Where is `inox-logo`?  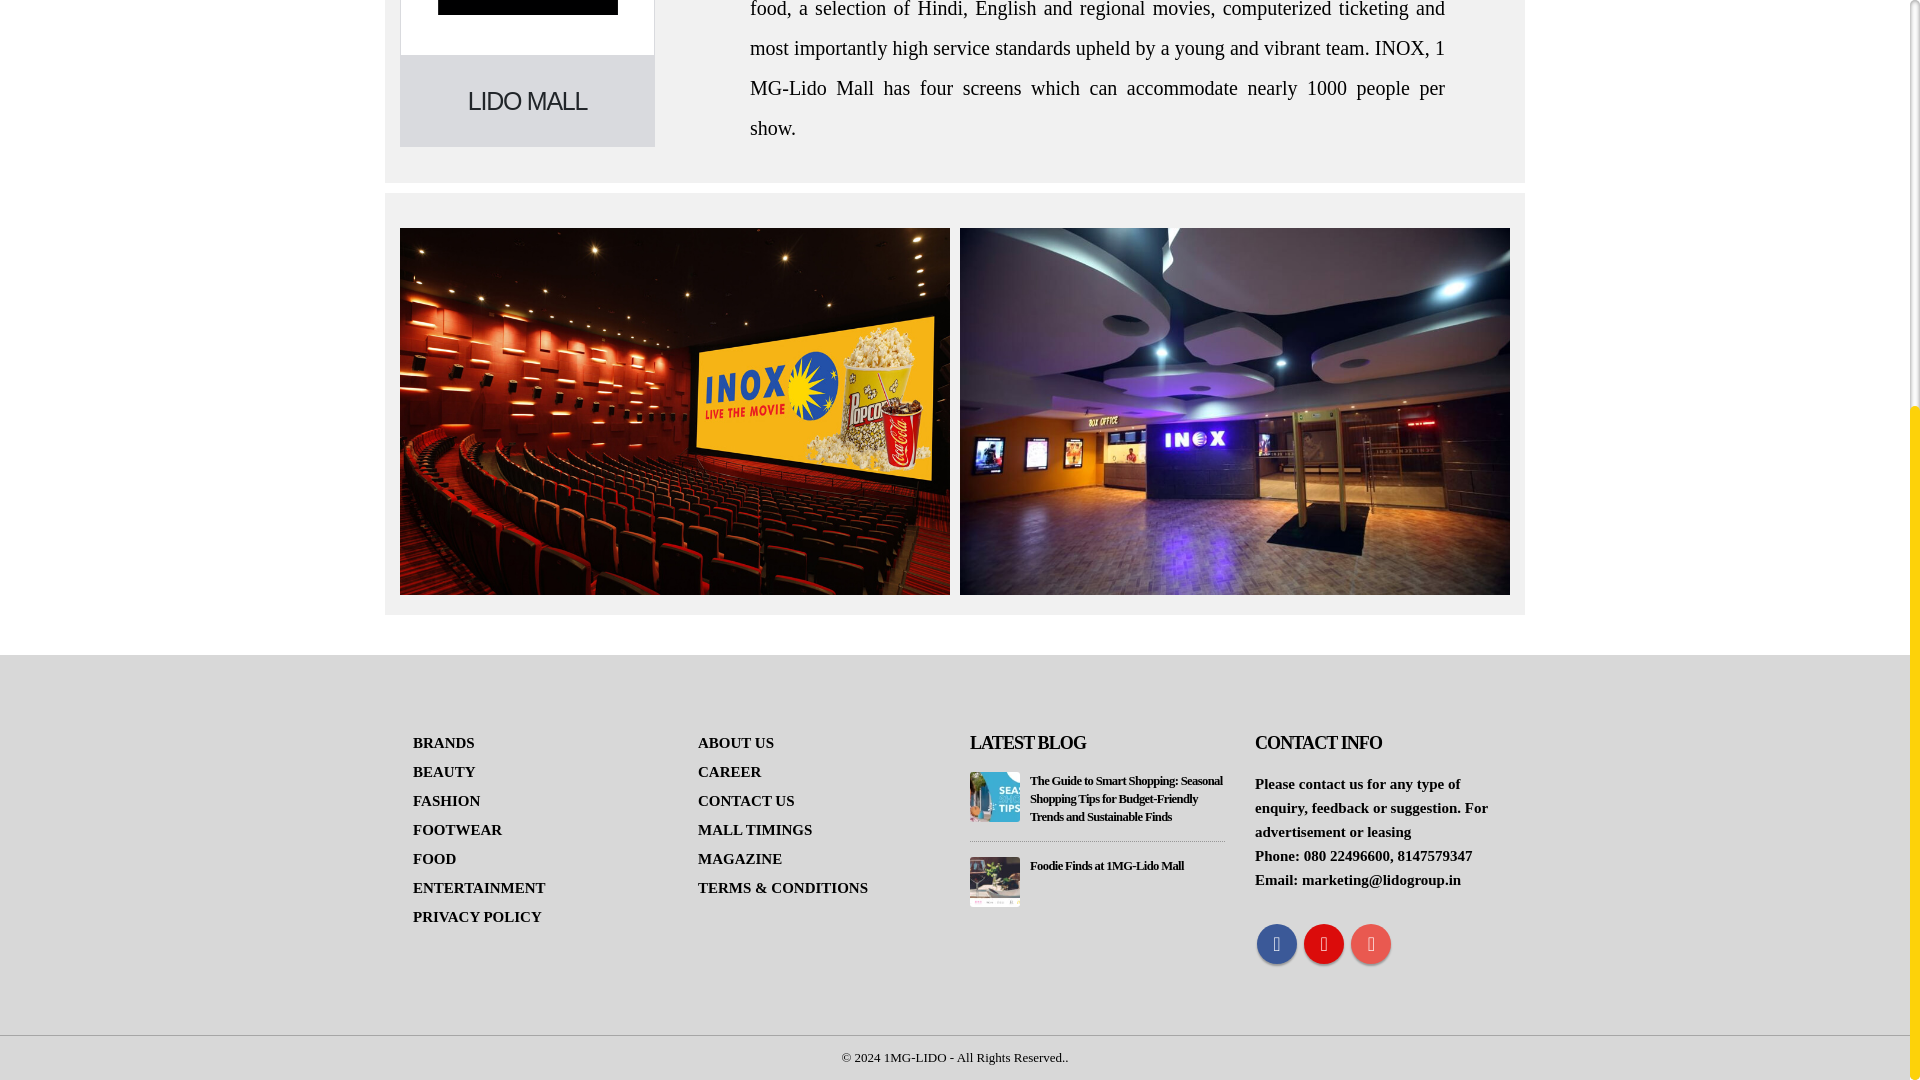
inox-logo is located at coordinates (528, 8).